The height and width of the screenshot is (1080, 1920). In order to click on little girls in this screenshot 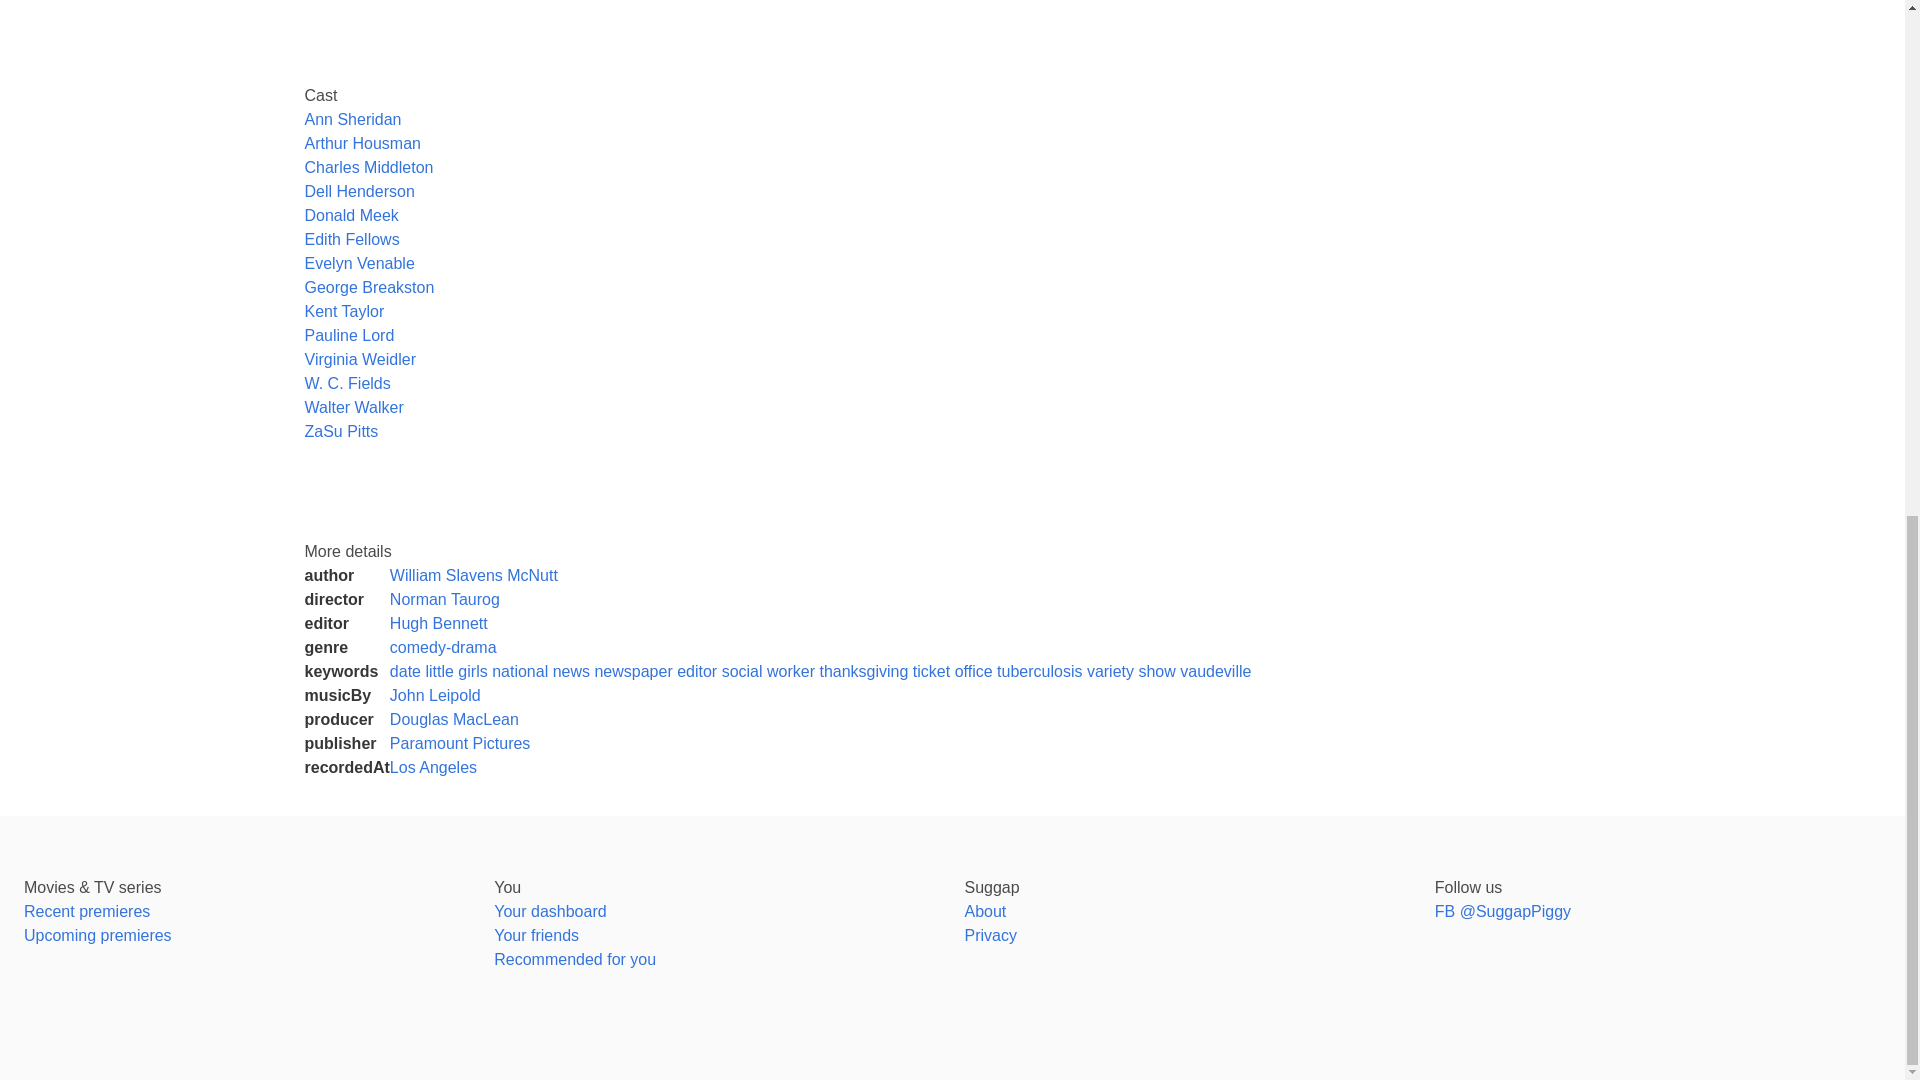, I will do `click(456, 672)`.